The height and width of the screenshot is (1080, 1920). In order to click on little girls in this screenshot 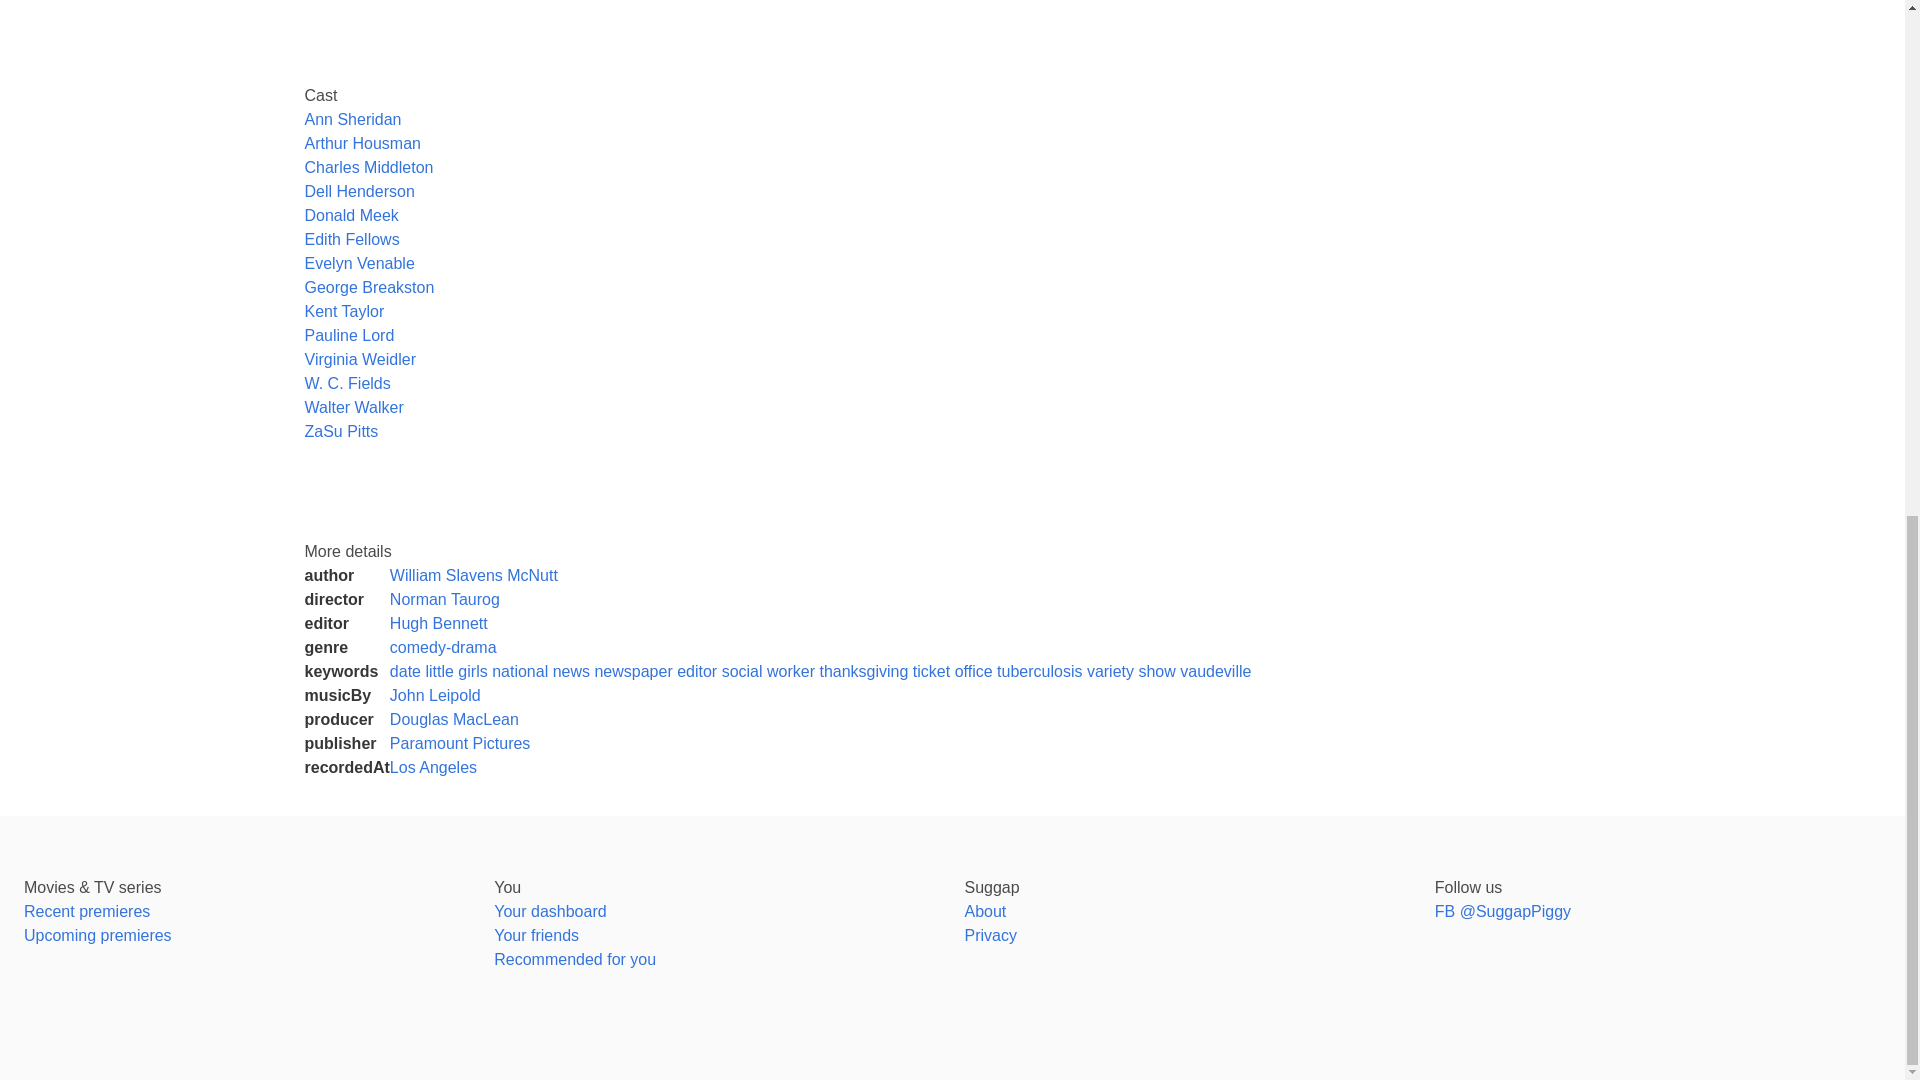, I will do `click(456, 672)`.